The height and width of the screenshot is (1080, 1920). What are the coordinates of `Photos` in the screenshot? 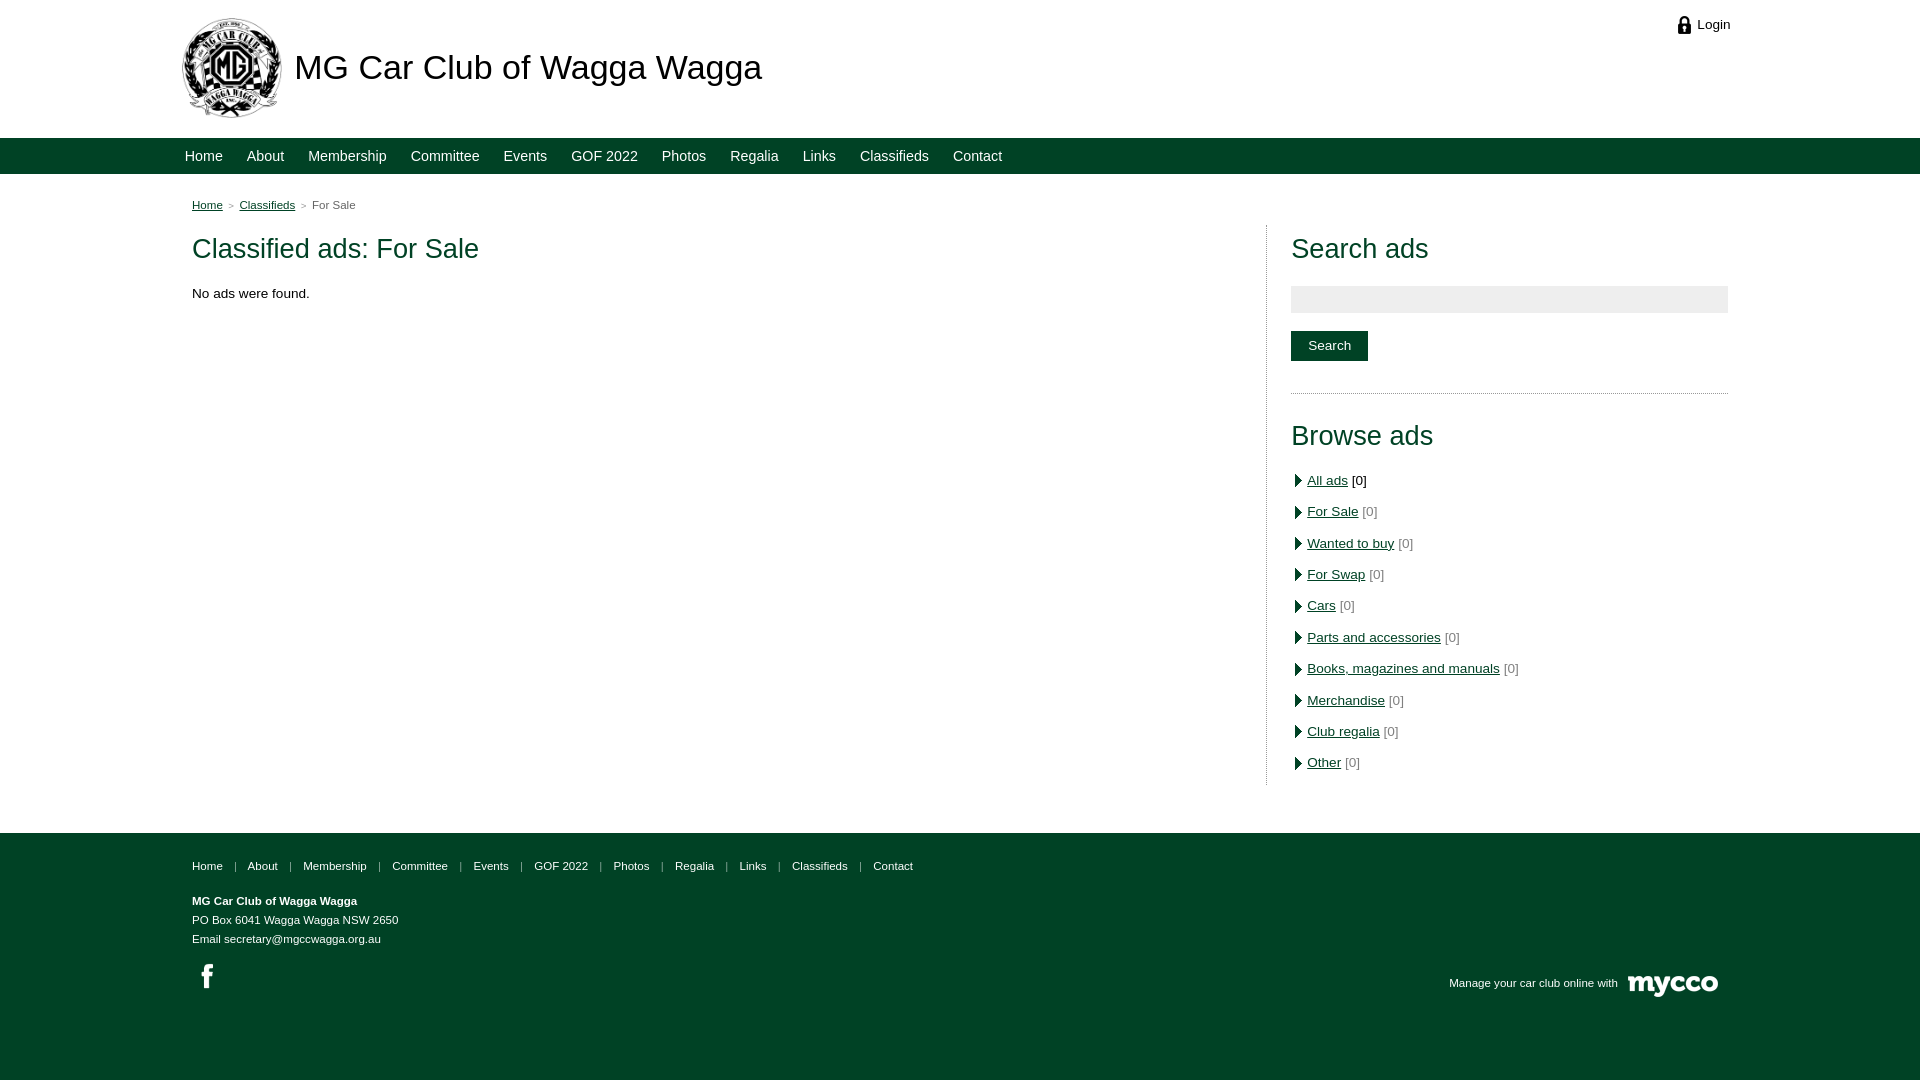 It's located at (684, 156).